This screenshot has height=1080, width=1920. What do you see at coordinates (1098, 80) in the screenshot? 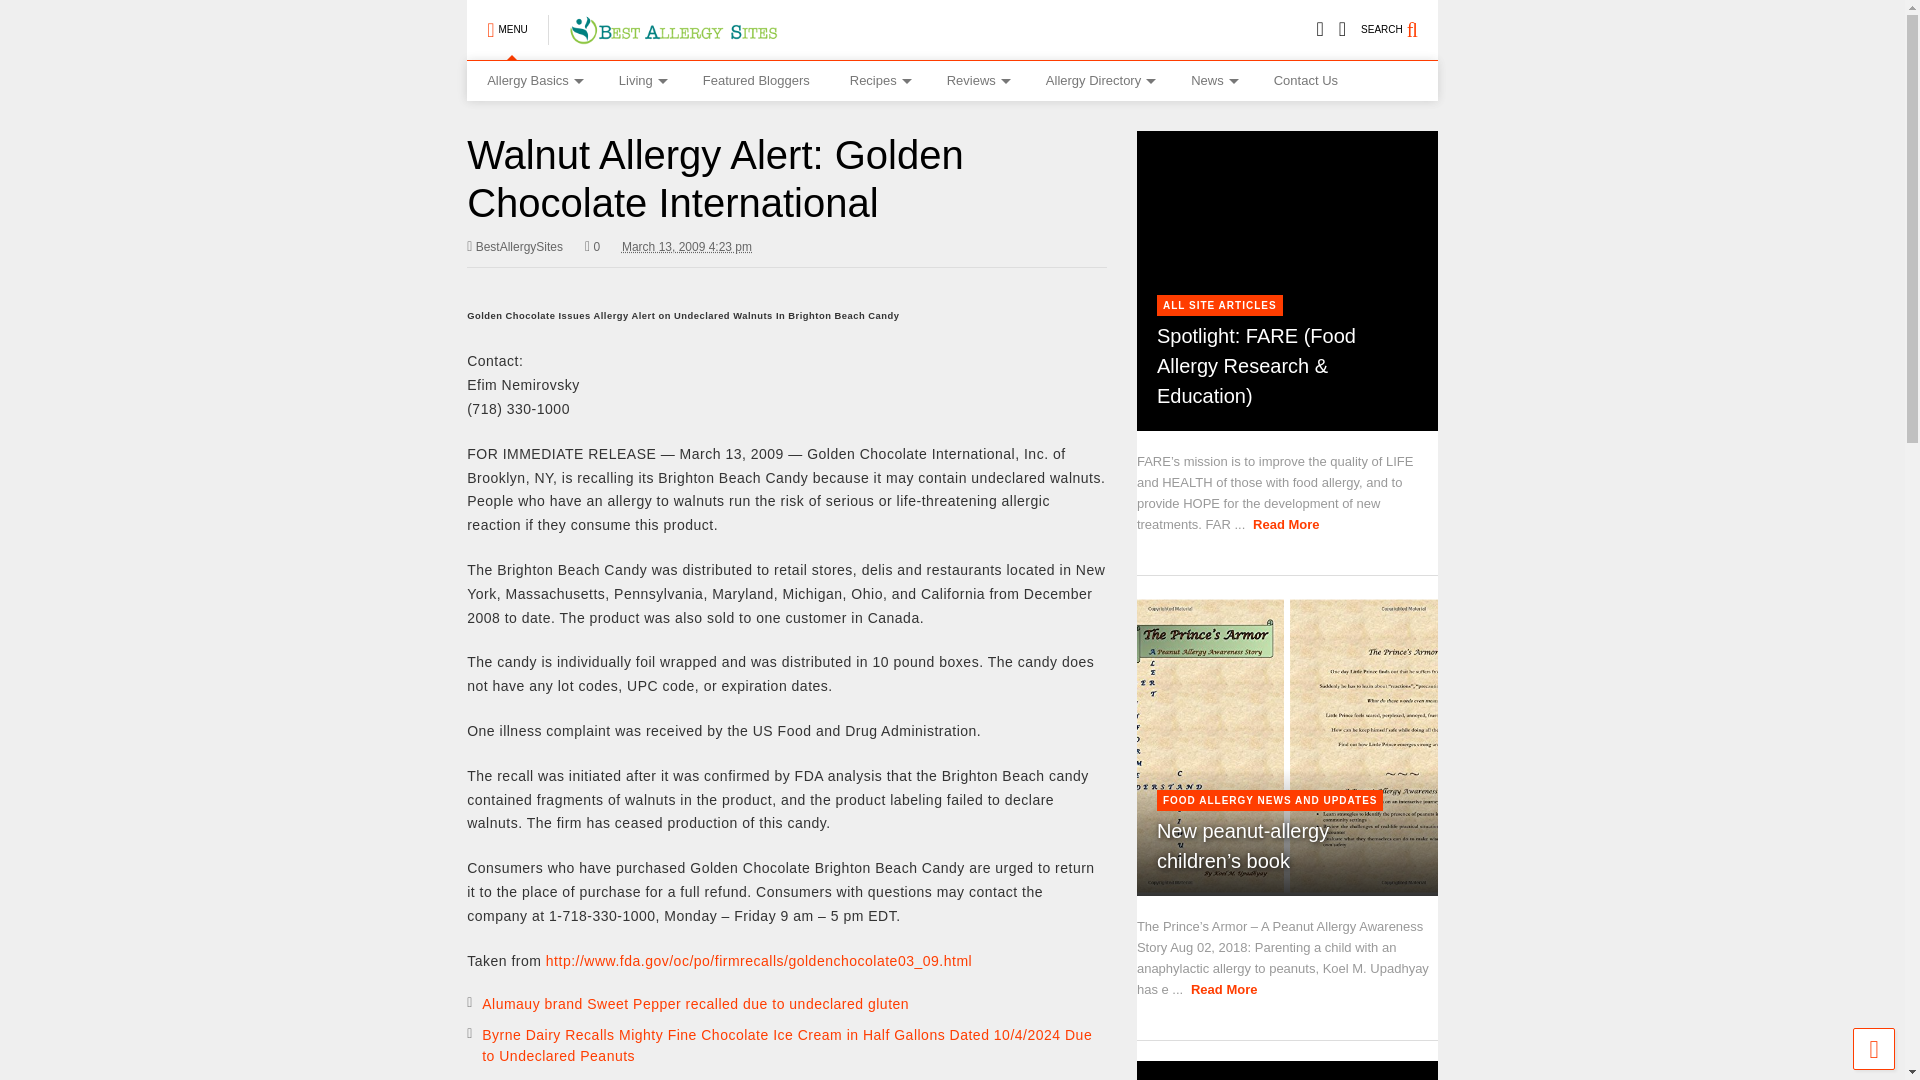
I see `Allergy Directory` at bounding box center [1098, 80].